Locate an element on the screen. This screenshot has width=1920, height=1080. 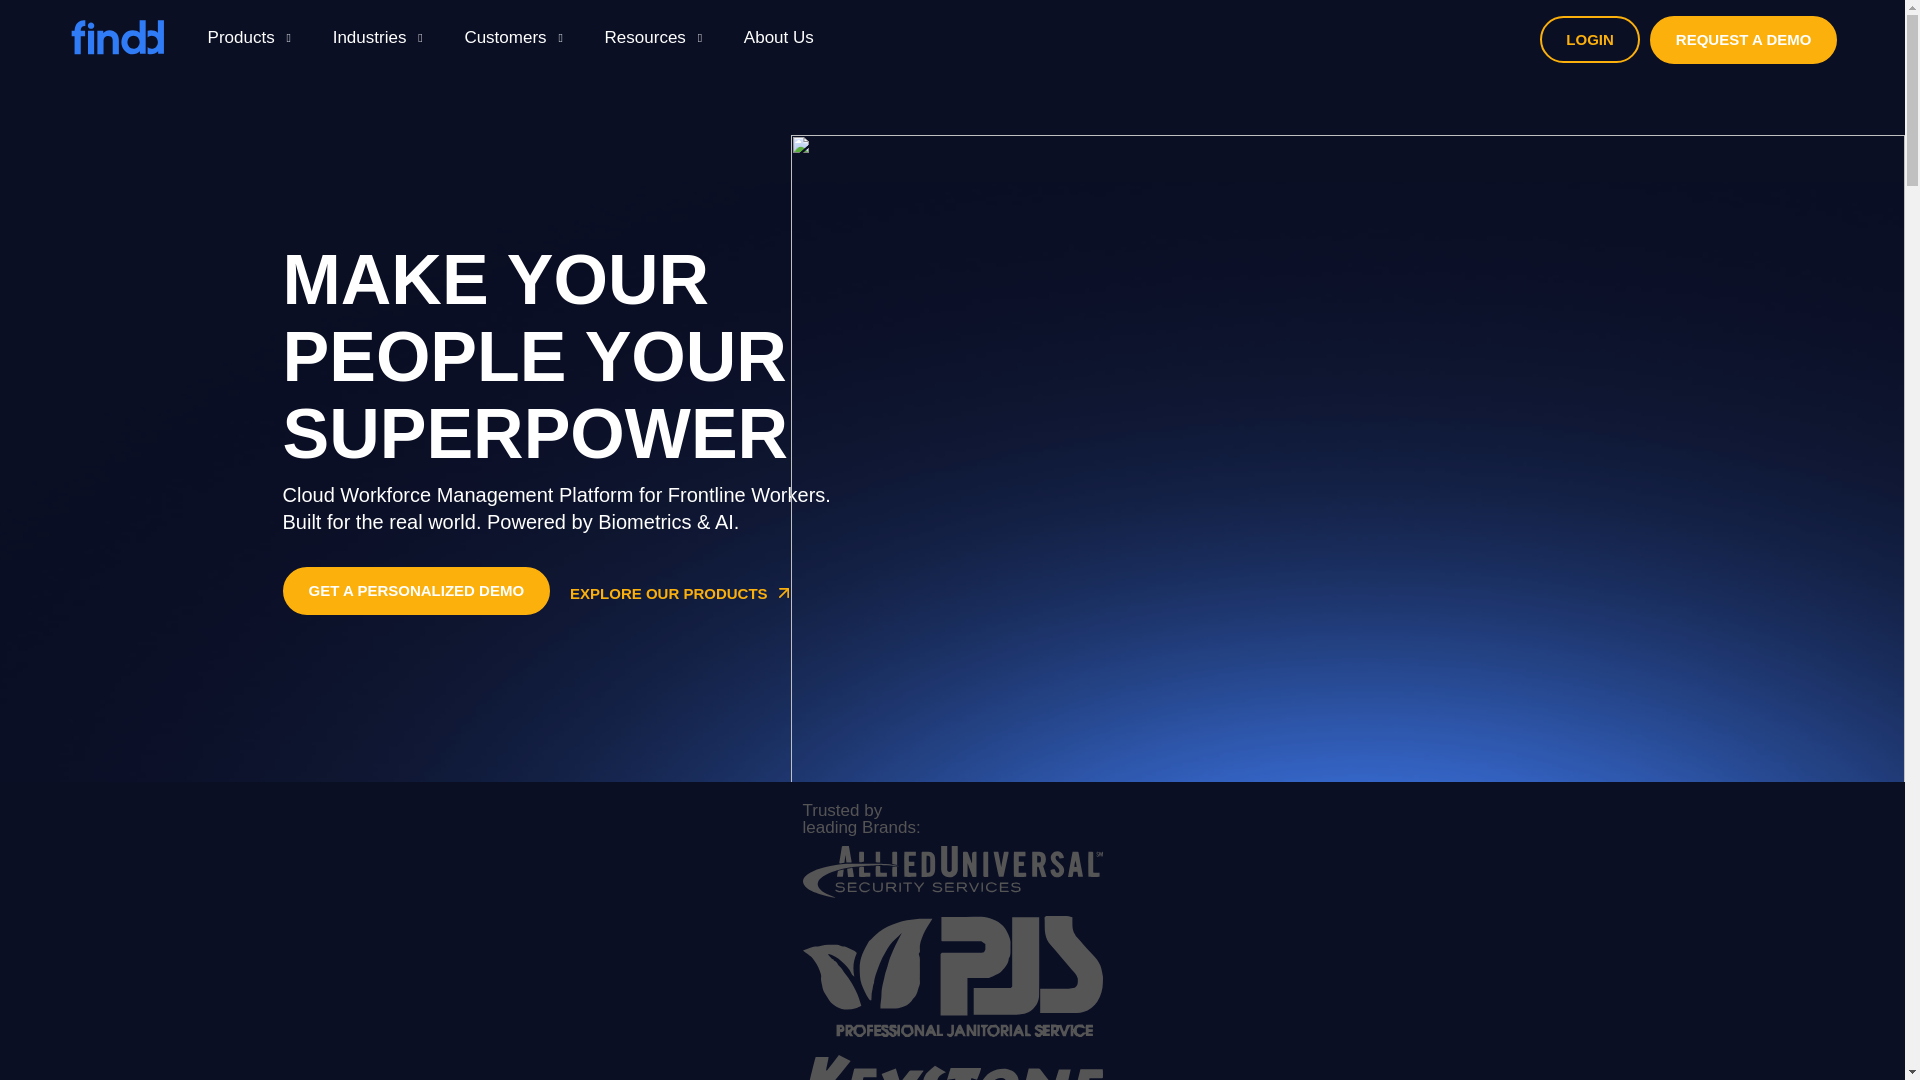
EXPLORE OUR PRODUCTS is located at coordinates (682, 596).